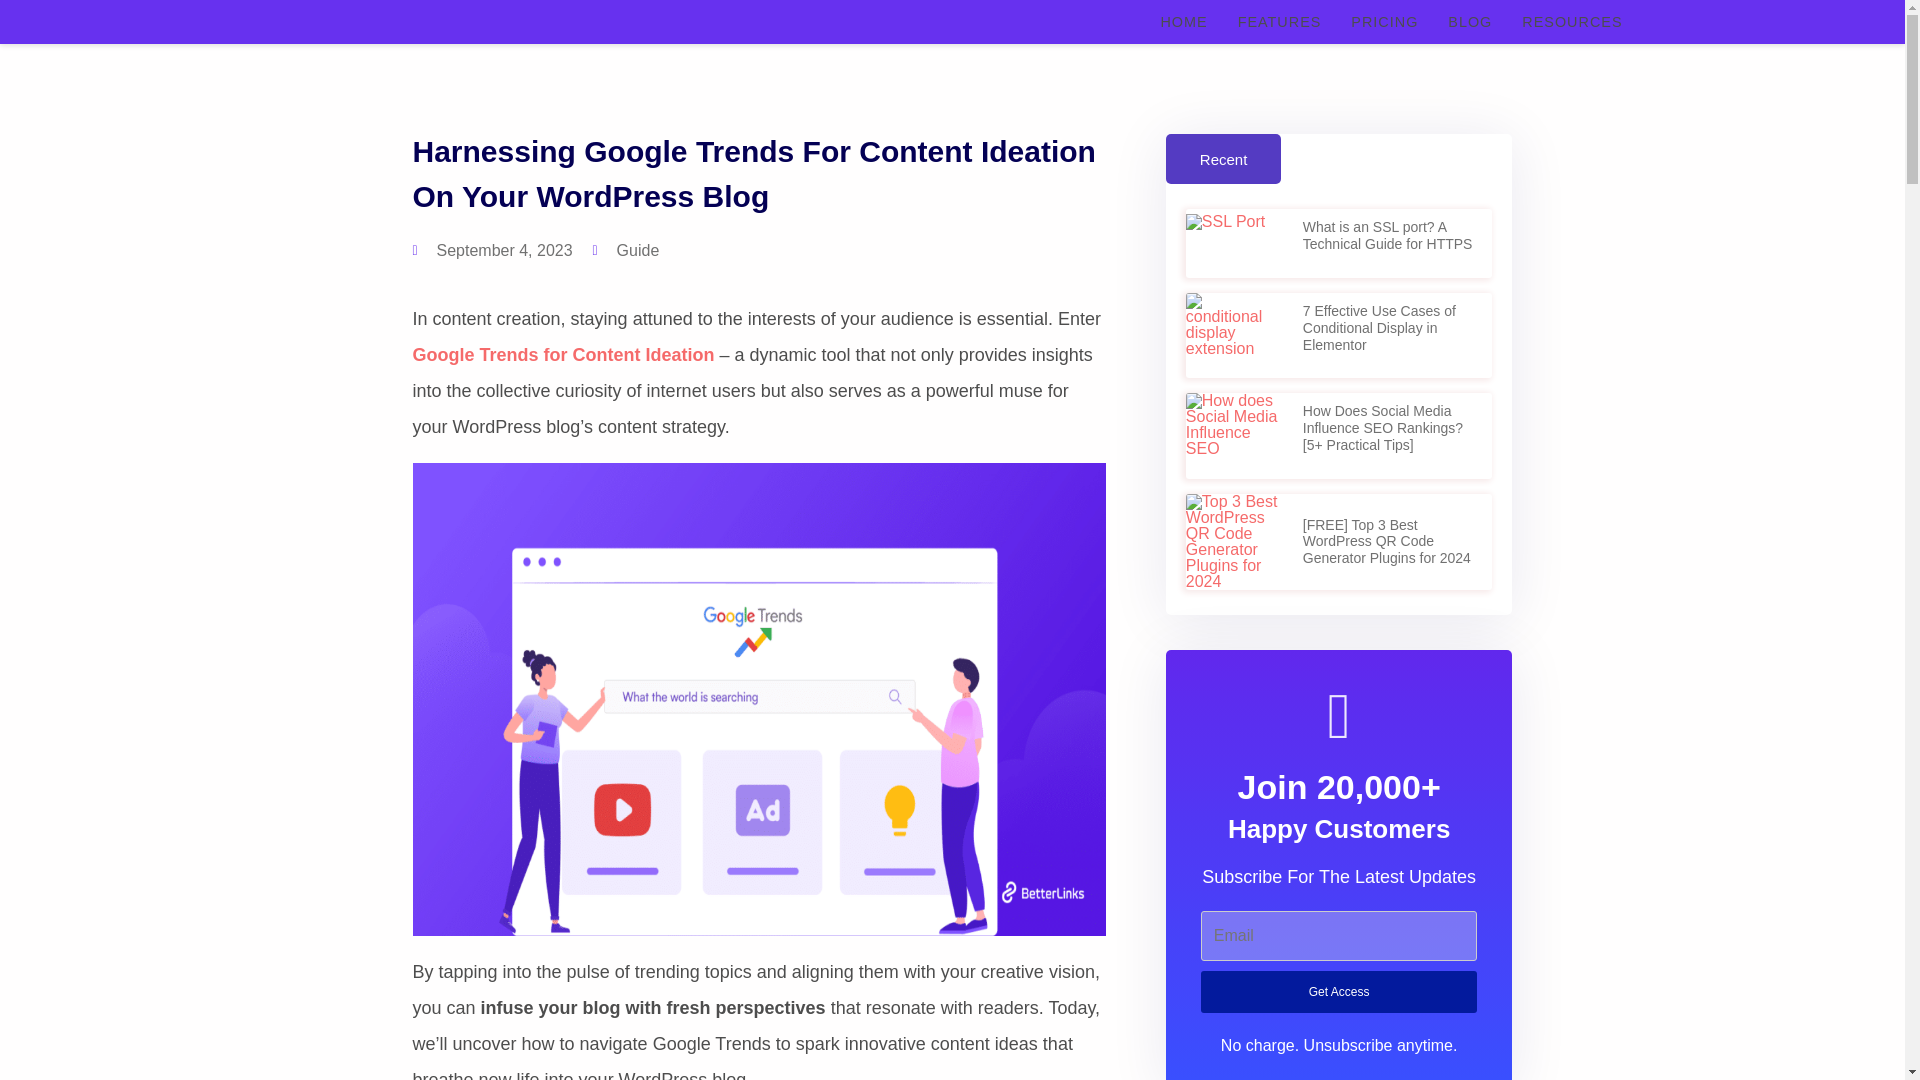 The image size is (1920, 1080). What do you see at coordinates (1572, 22) in the screenshot?
I see `RESOURCES` at bounding box center [1572, 22].